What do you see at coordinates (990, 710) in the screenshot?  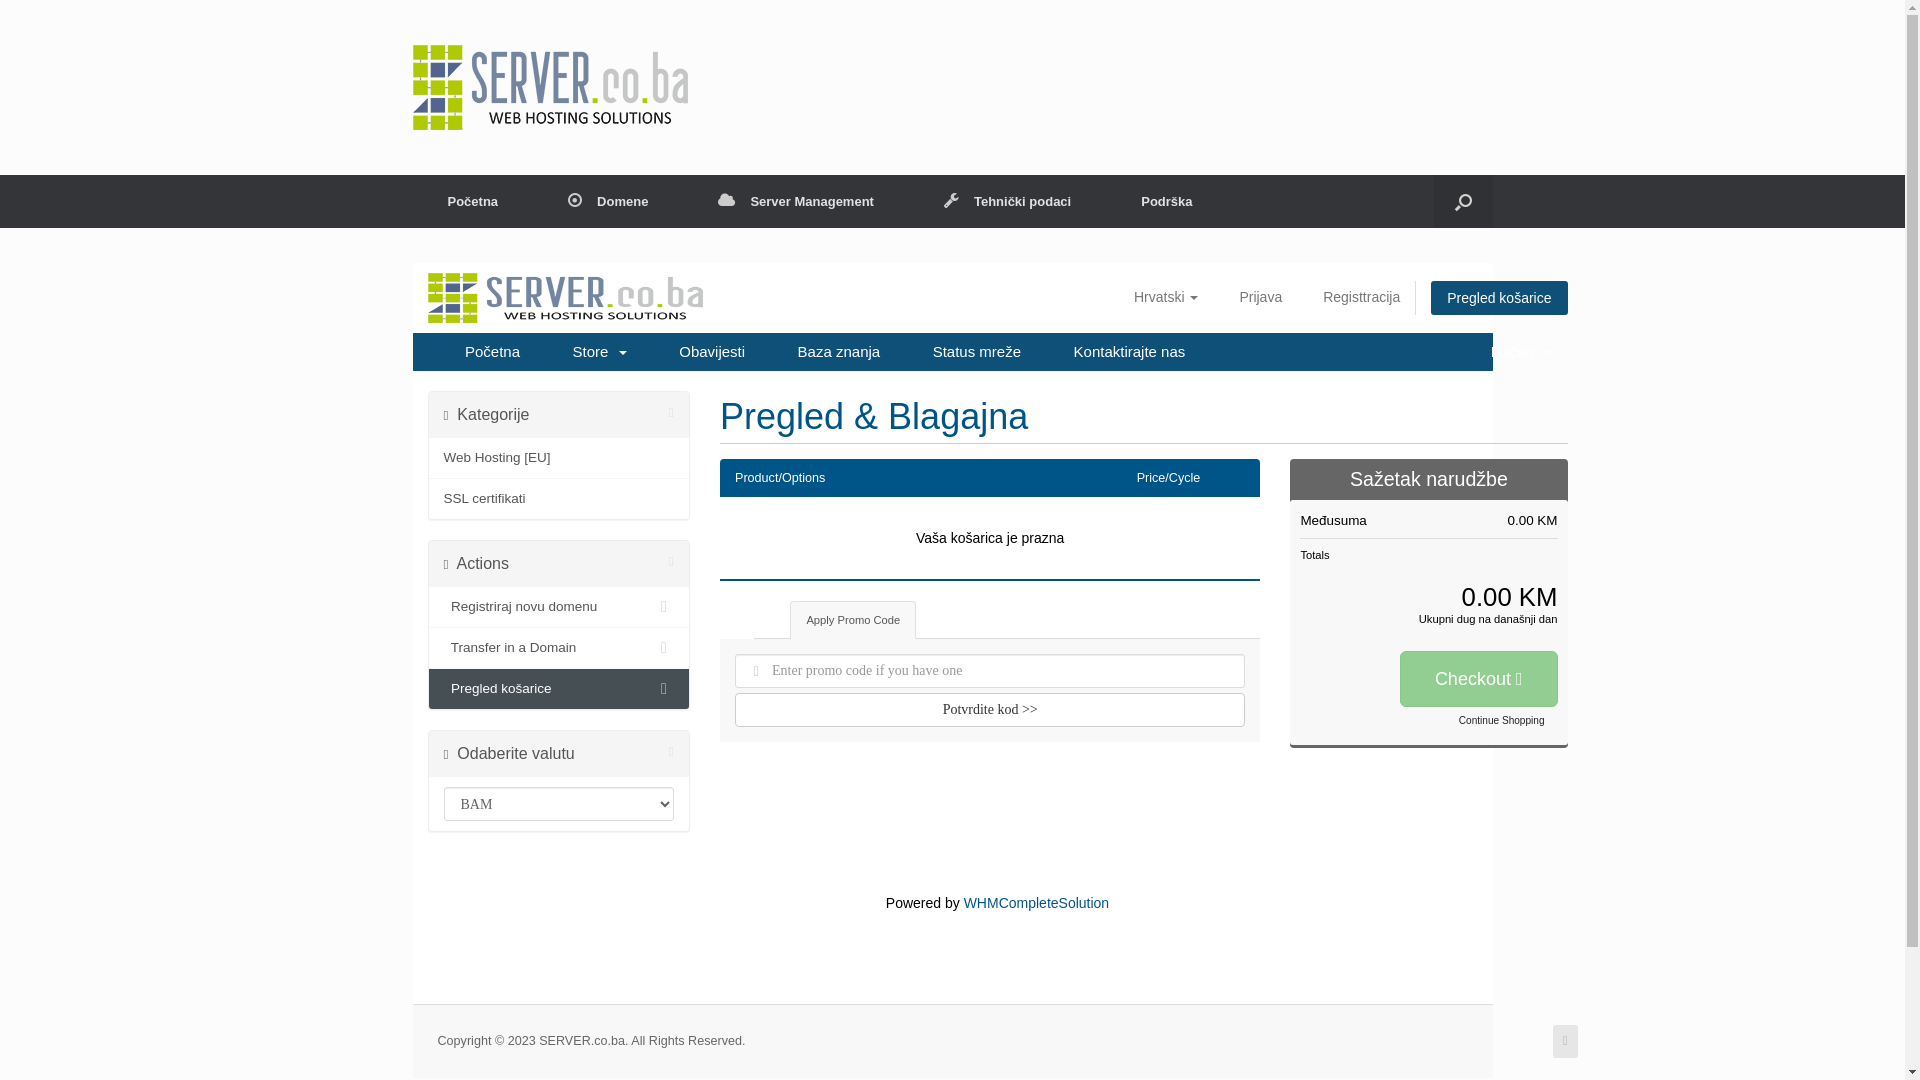 I see `Potvrdite kod >>` at bounding box center [990, 710].